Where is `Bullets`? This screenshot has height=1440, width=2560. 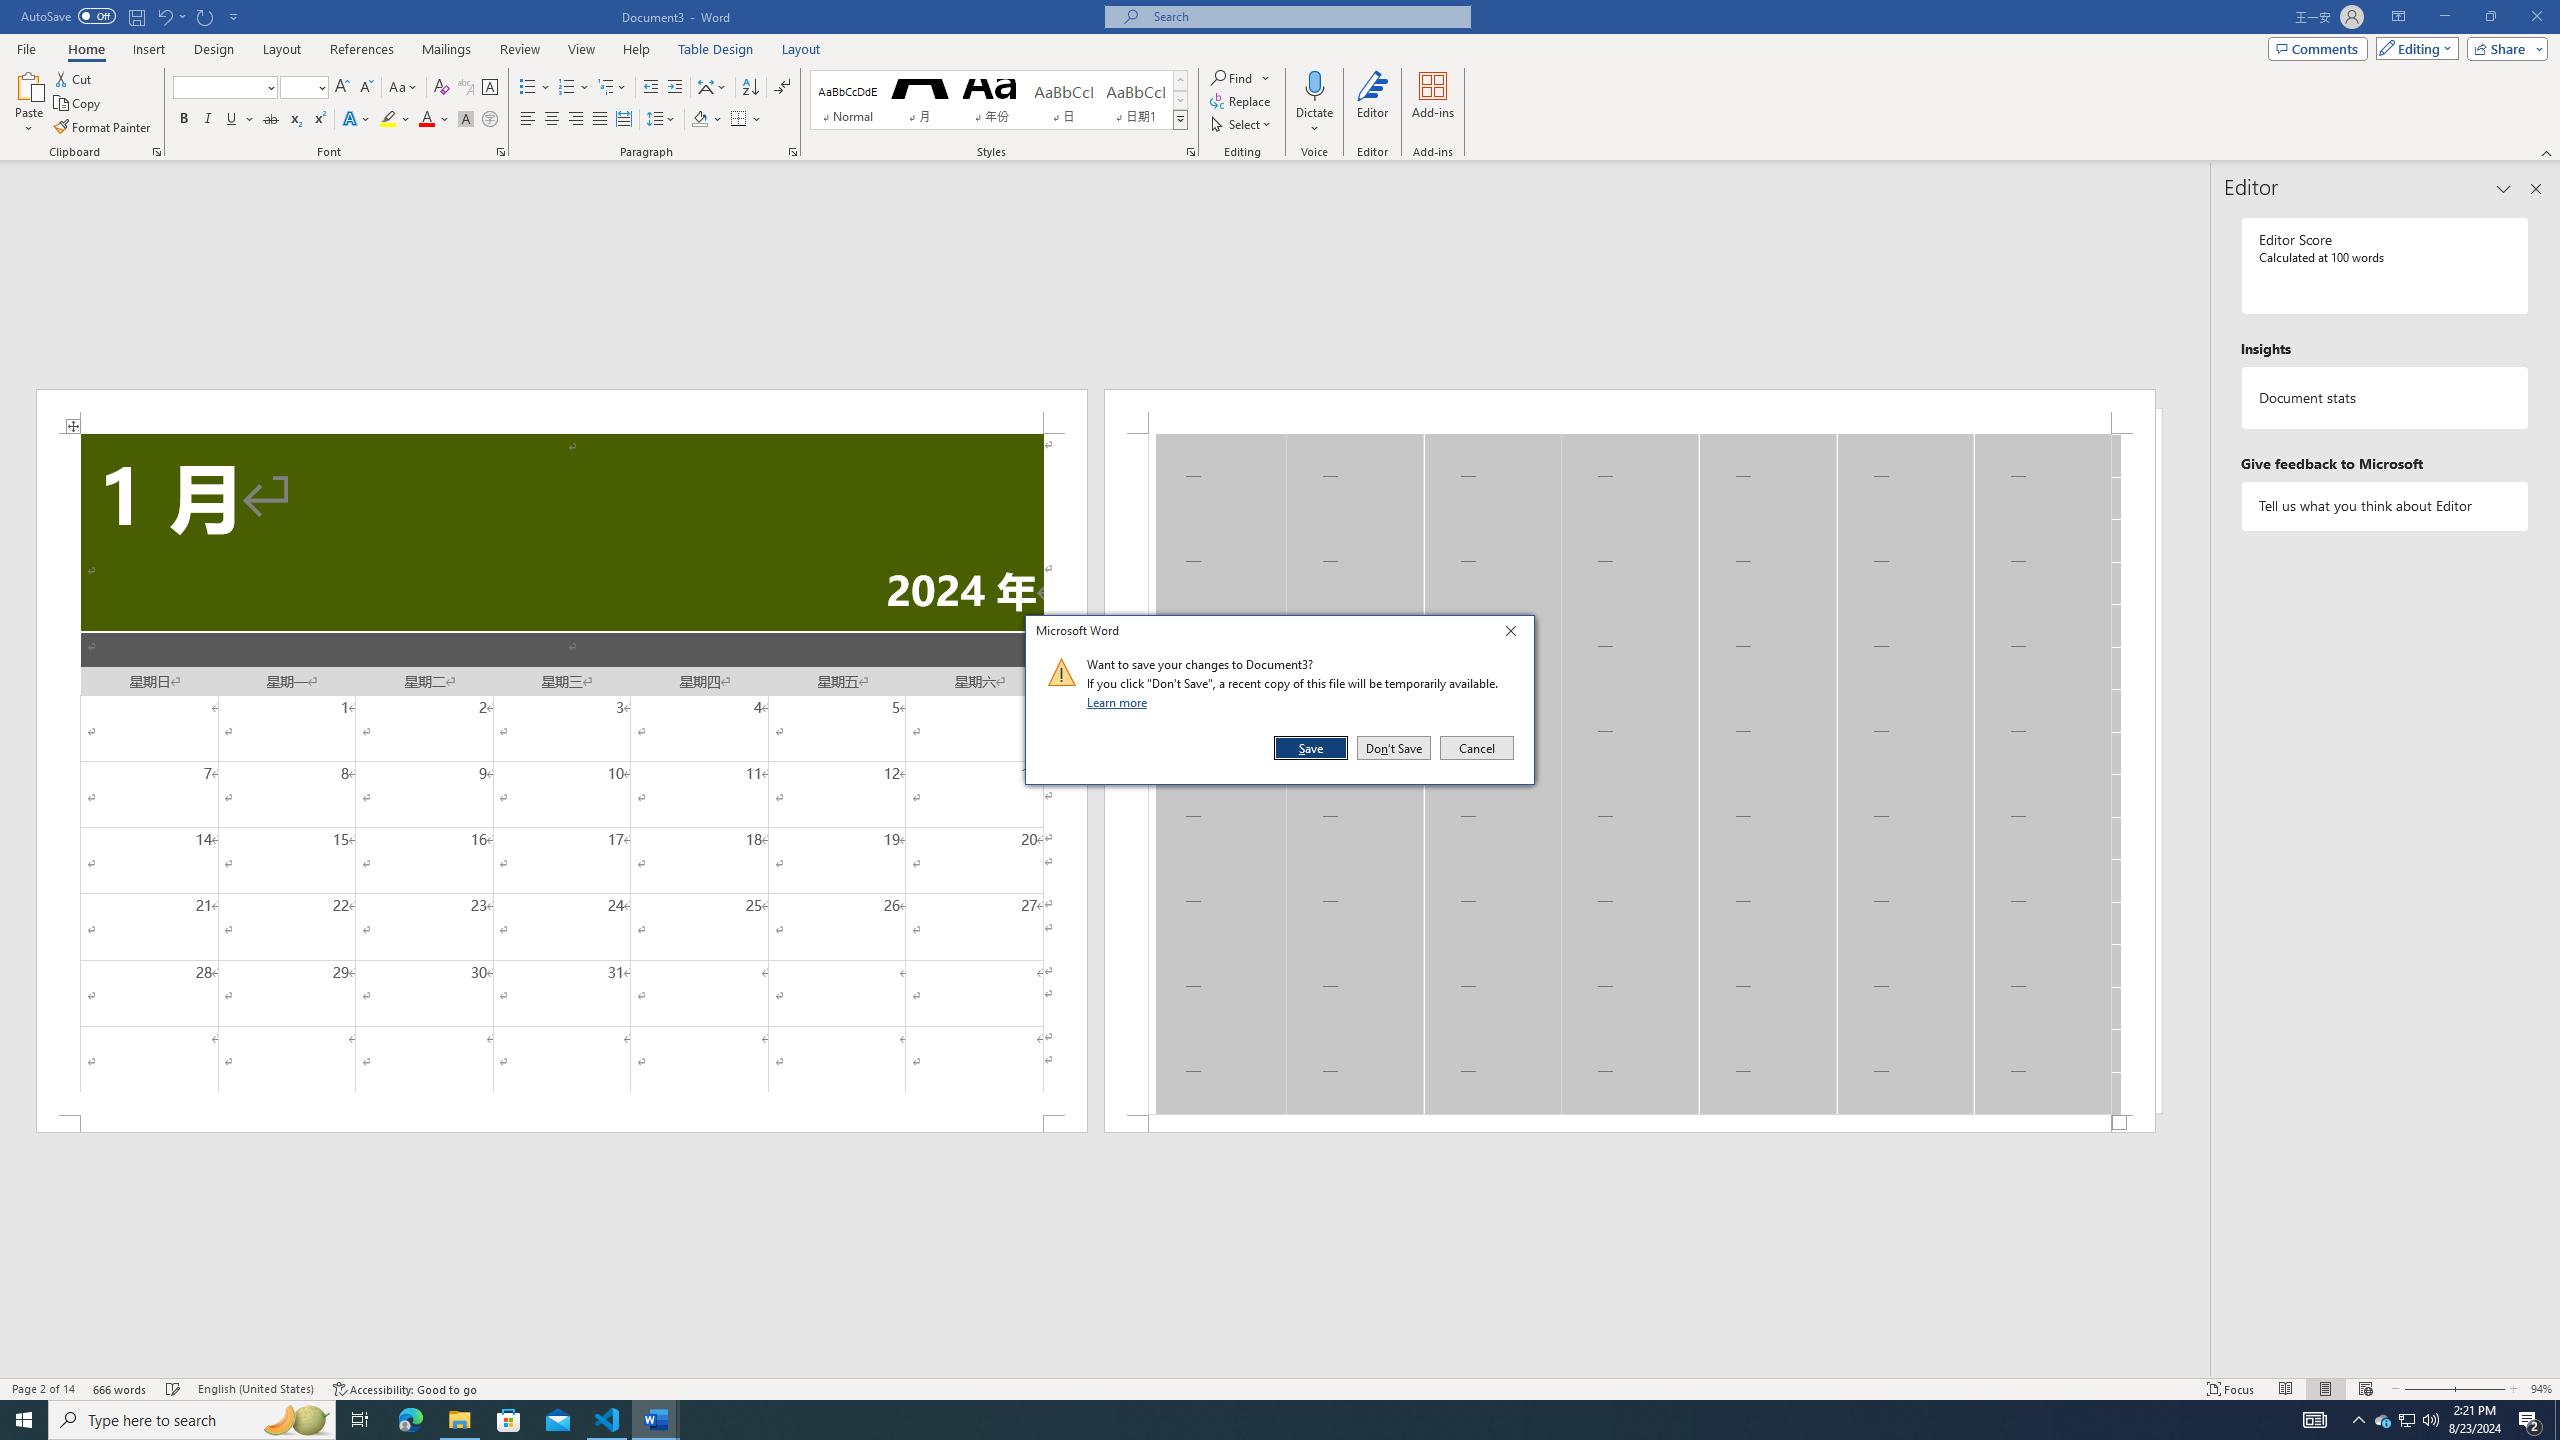 Bullets is located at coordinates (528, 88).